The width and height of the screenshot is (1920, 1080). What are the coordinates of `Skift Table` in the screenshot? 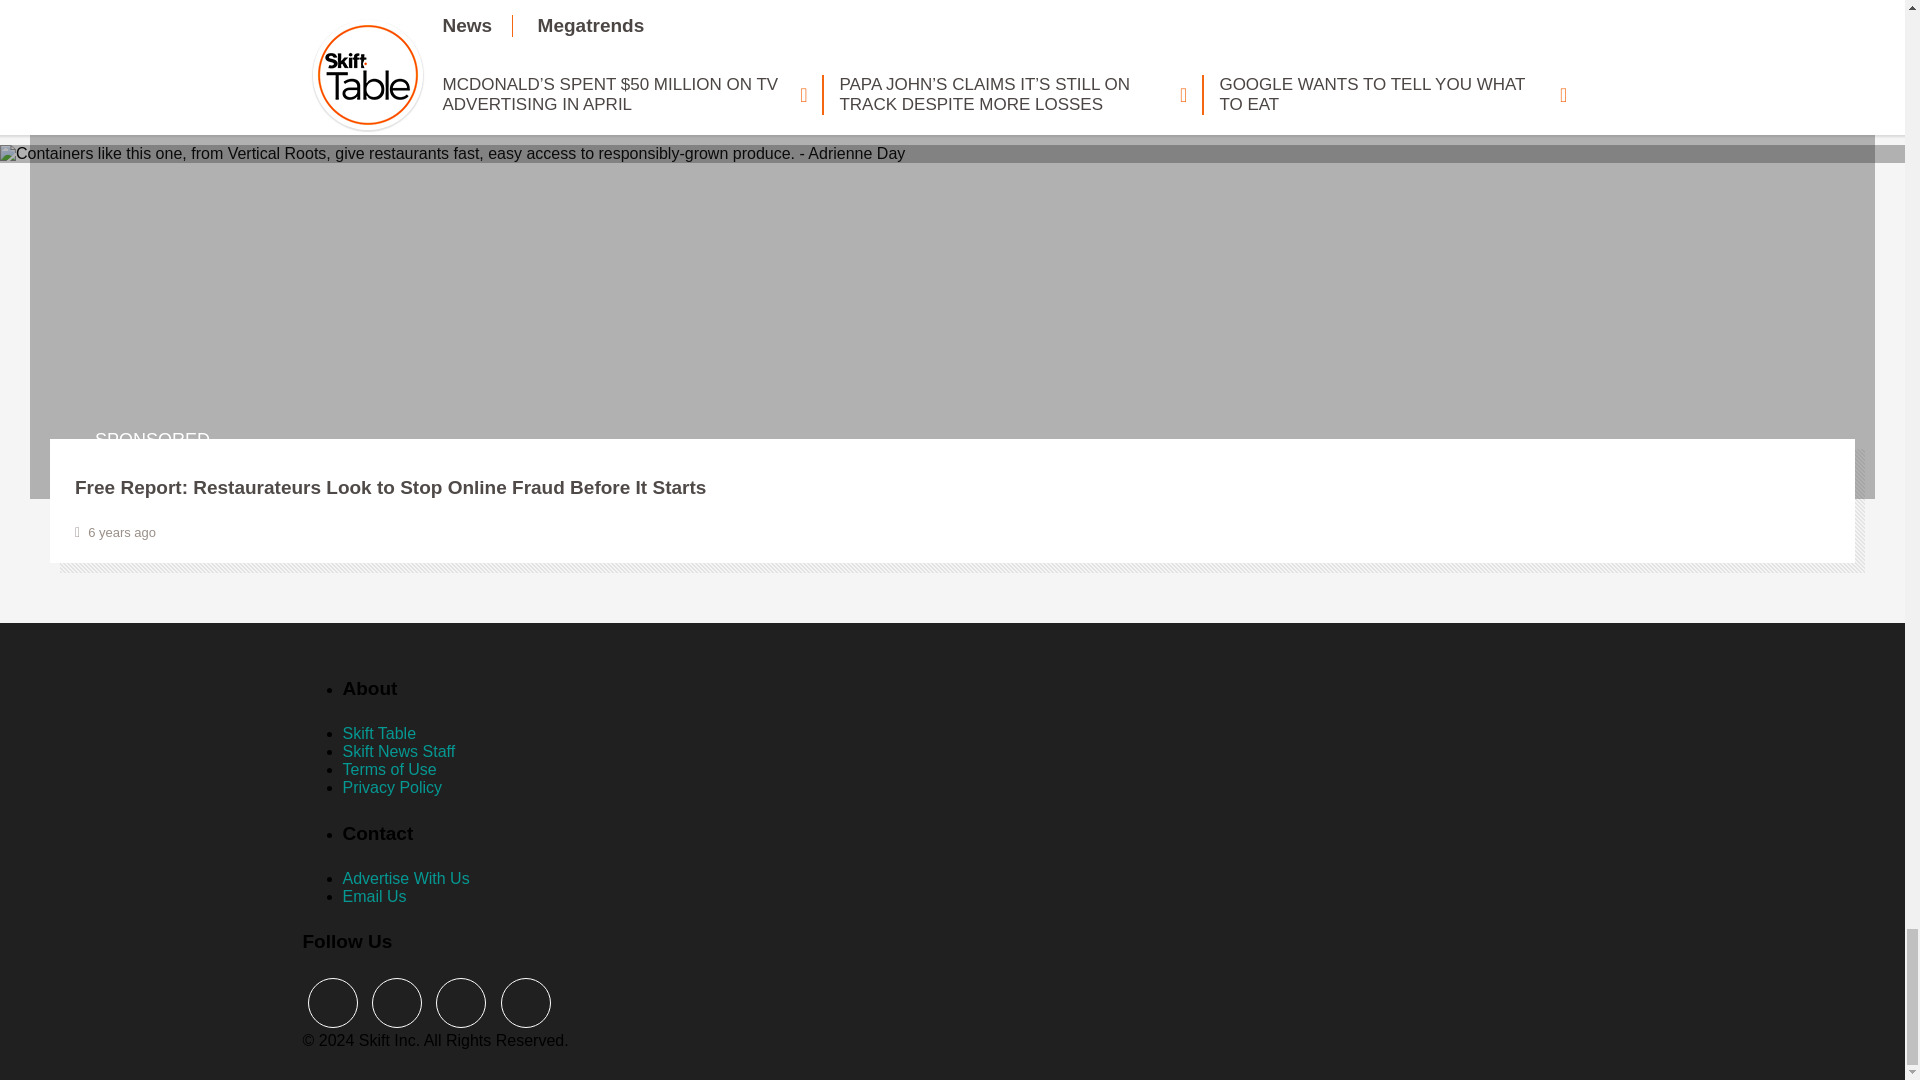 It's located at (378, 732).